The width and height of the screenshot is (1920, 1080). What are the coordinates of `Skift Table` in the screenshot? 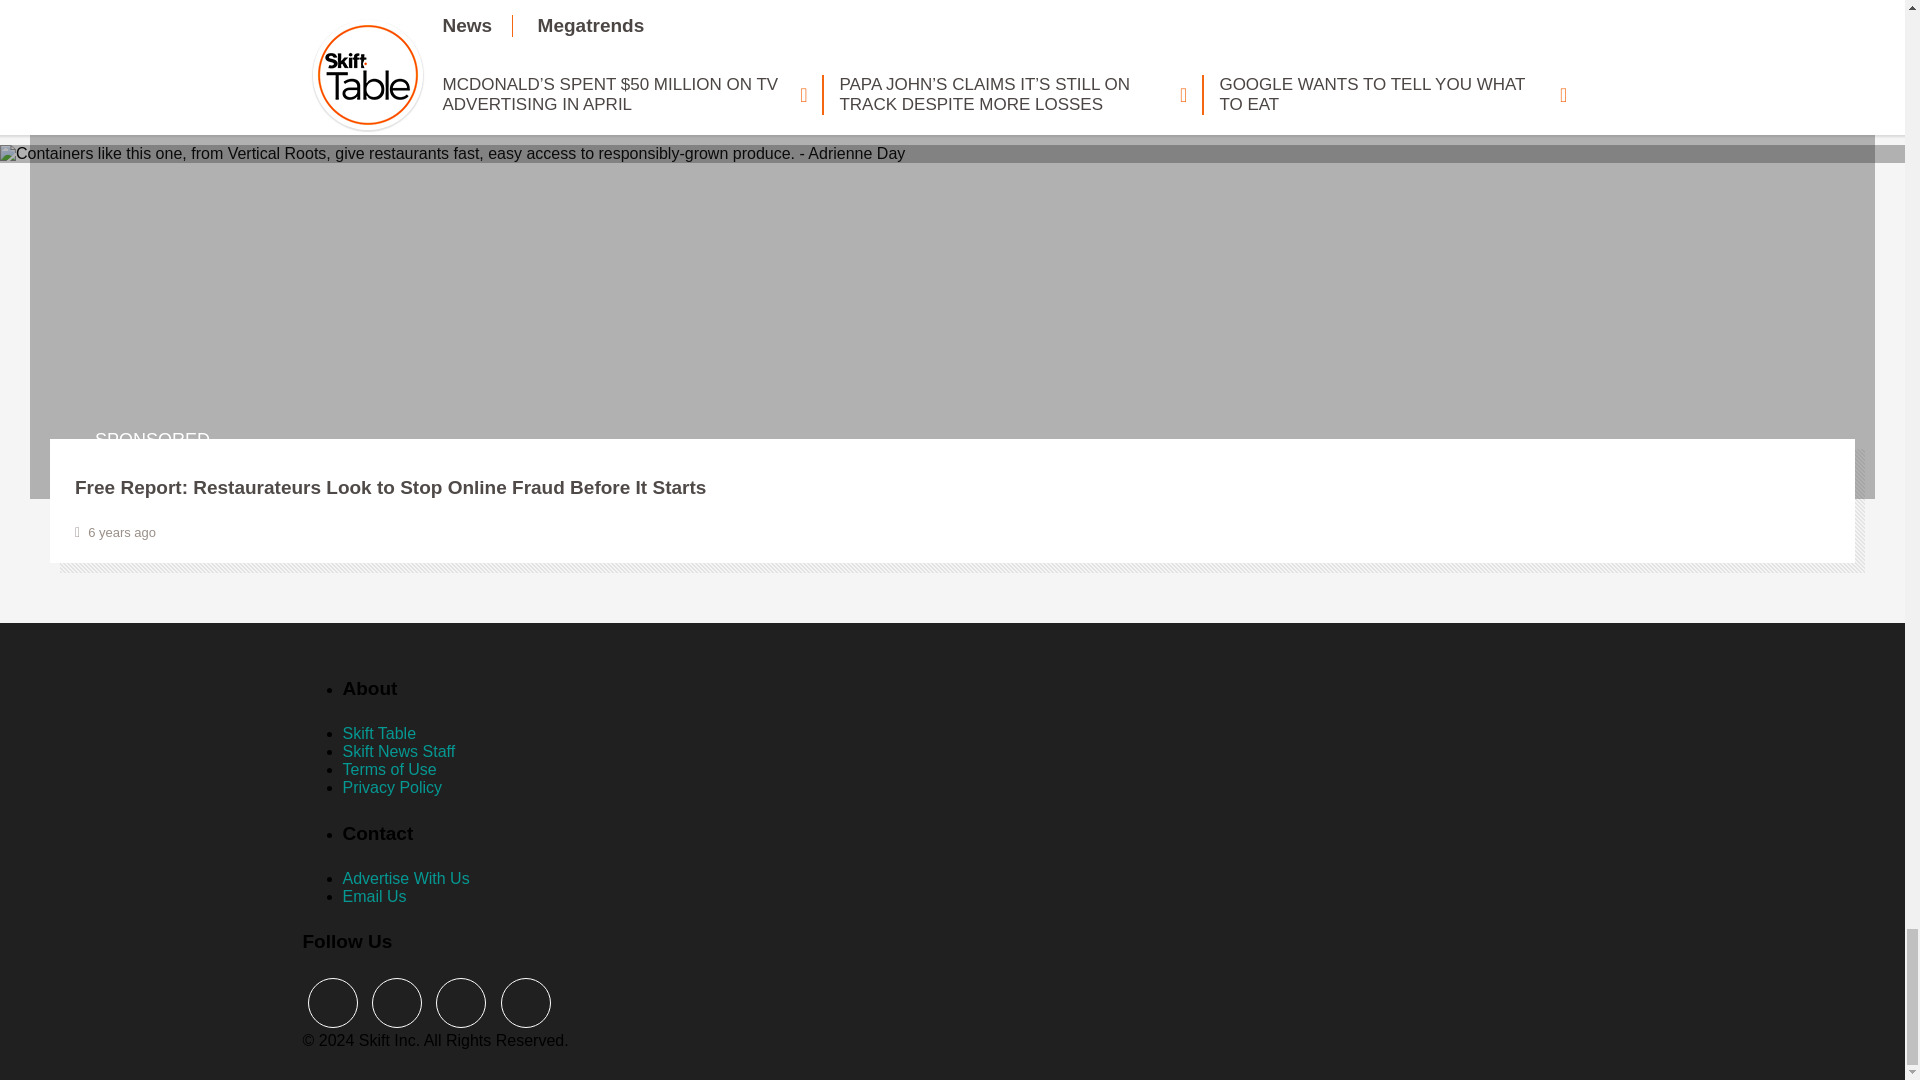 It's located at (378, 732).